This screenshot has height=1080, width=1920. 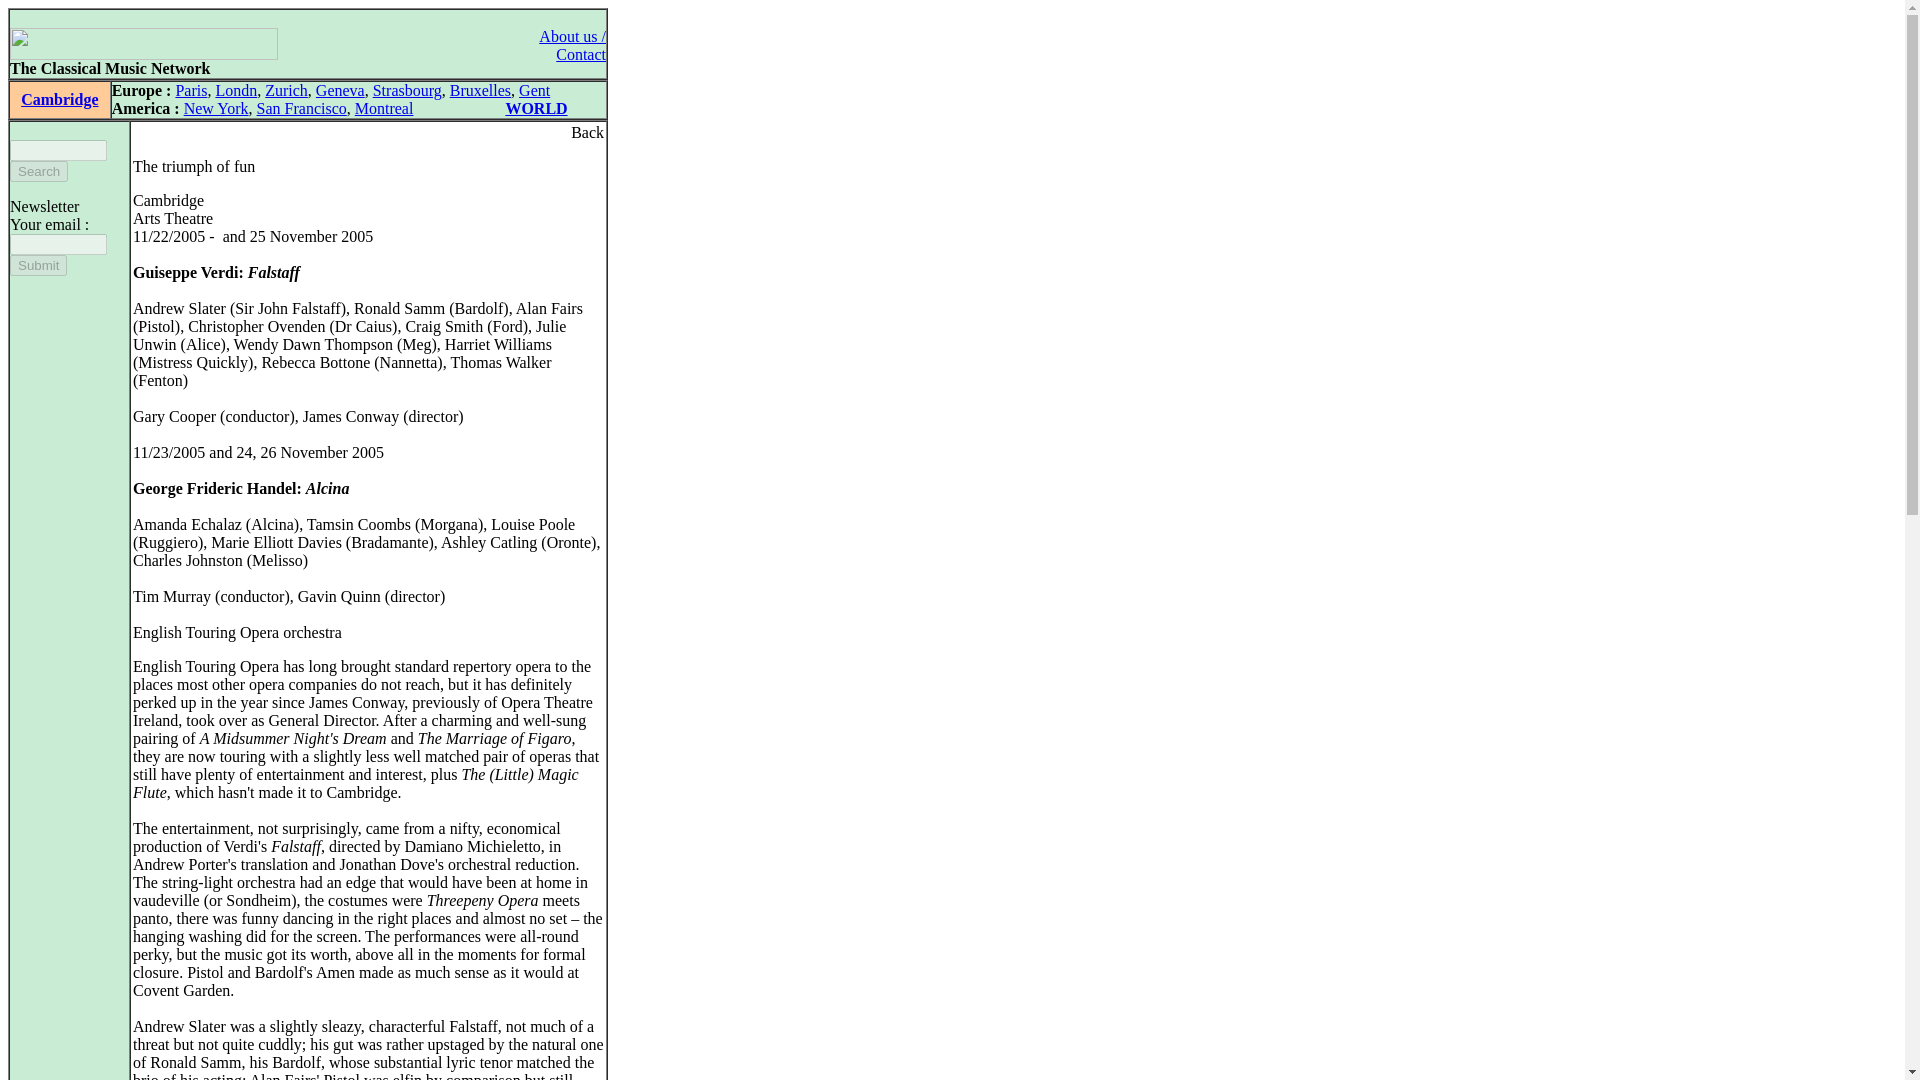 What do you see at coordinates (406, 90) in the screenshot?
I see `Strasbourg` at bounding box center [406, 90].